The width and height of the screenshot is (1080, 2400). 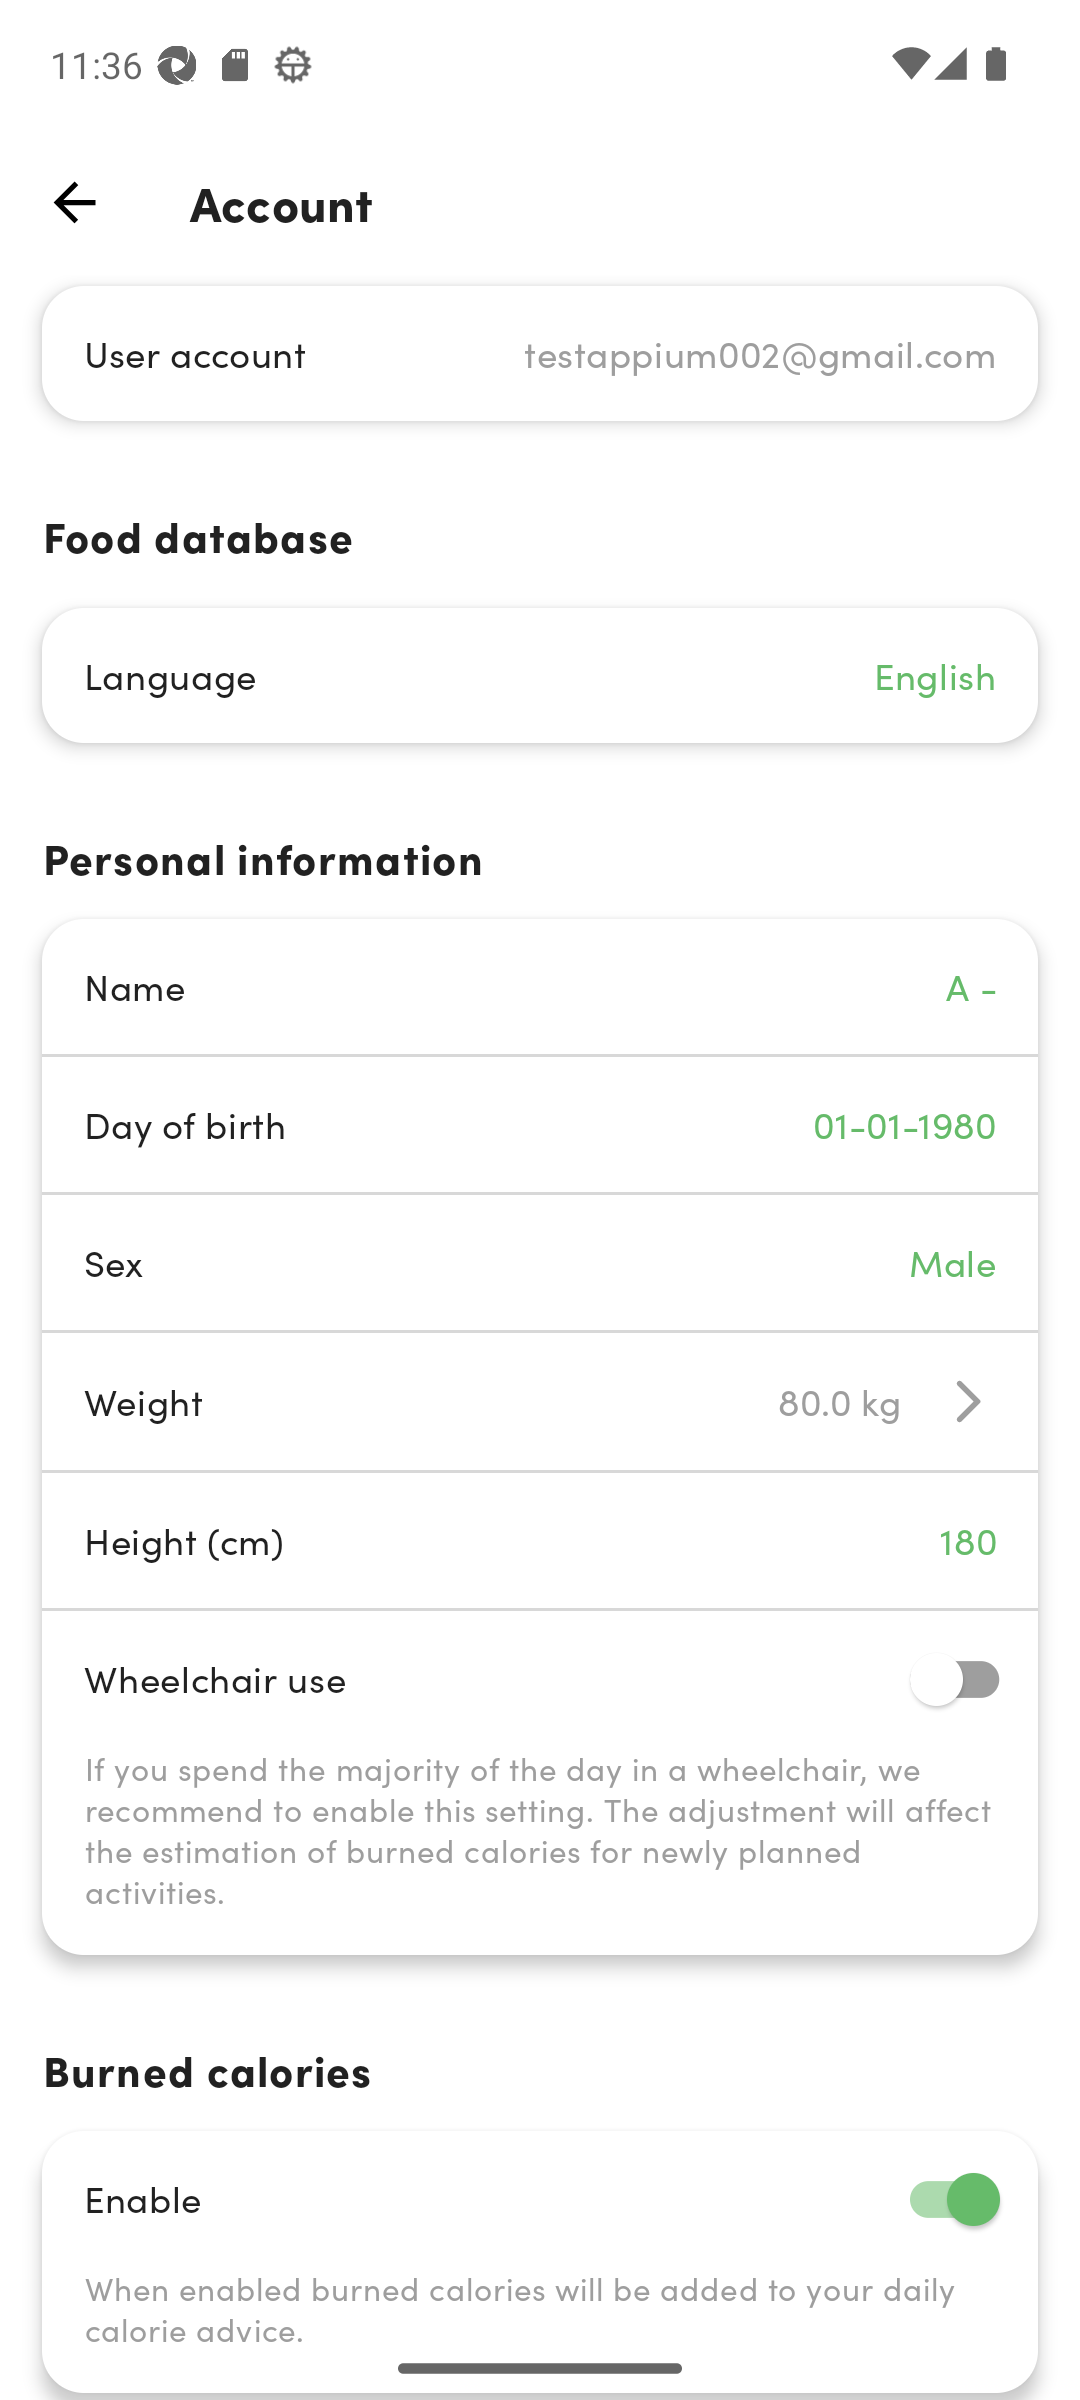 What do you see at coordinates (540, 1678) in the screenshot?
I see `Wheelchair use` at bounding box center [540, 1678].